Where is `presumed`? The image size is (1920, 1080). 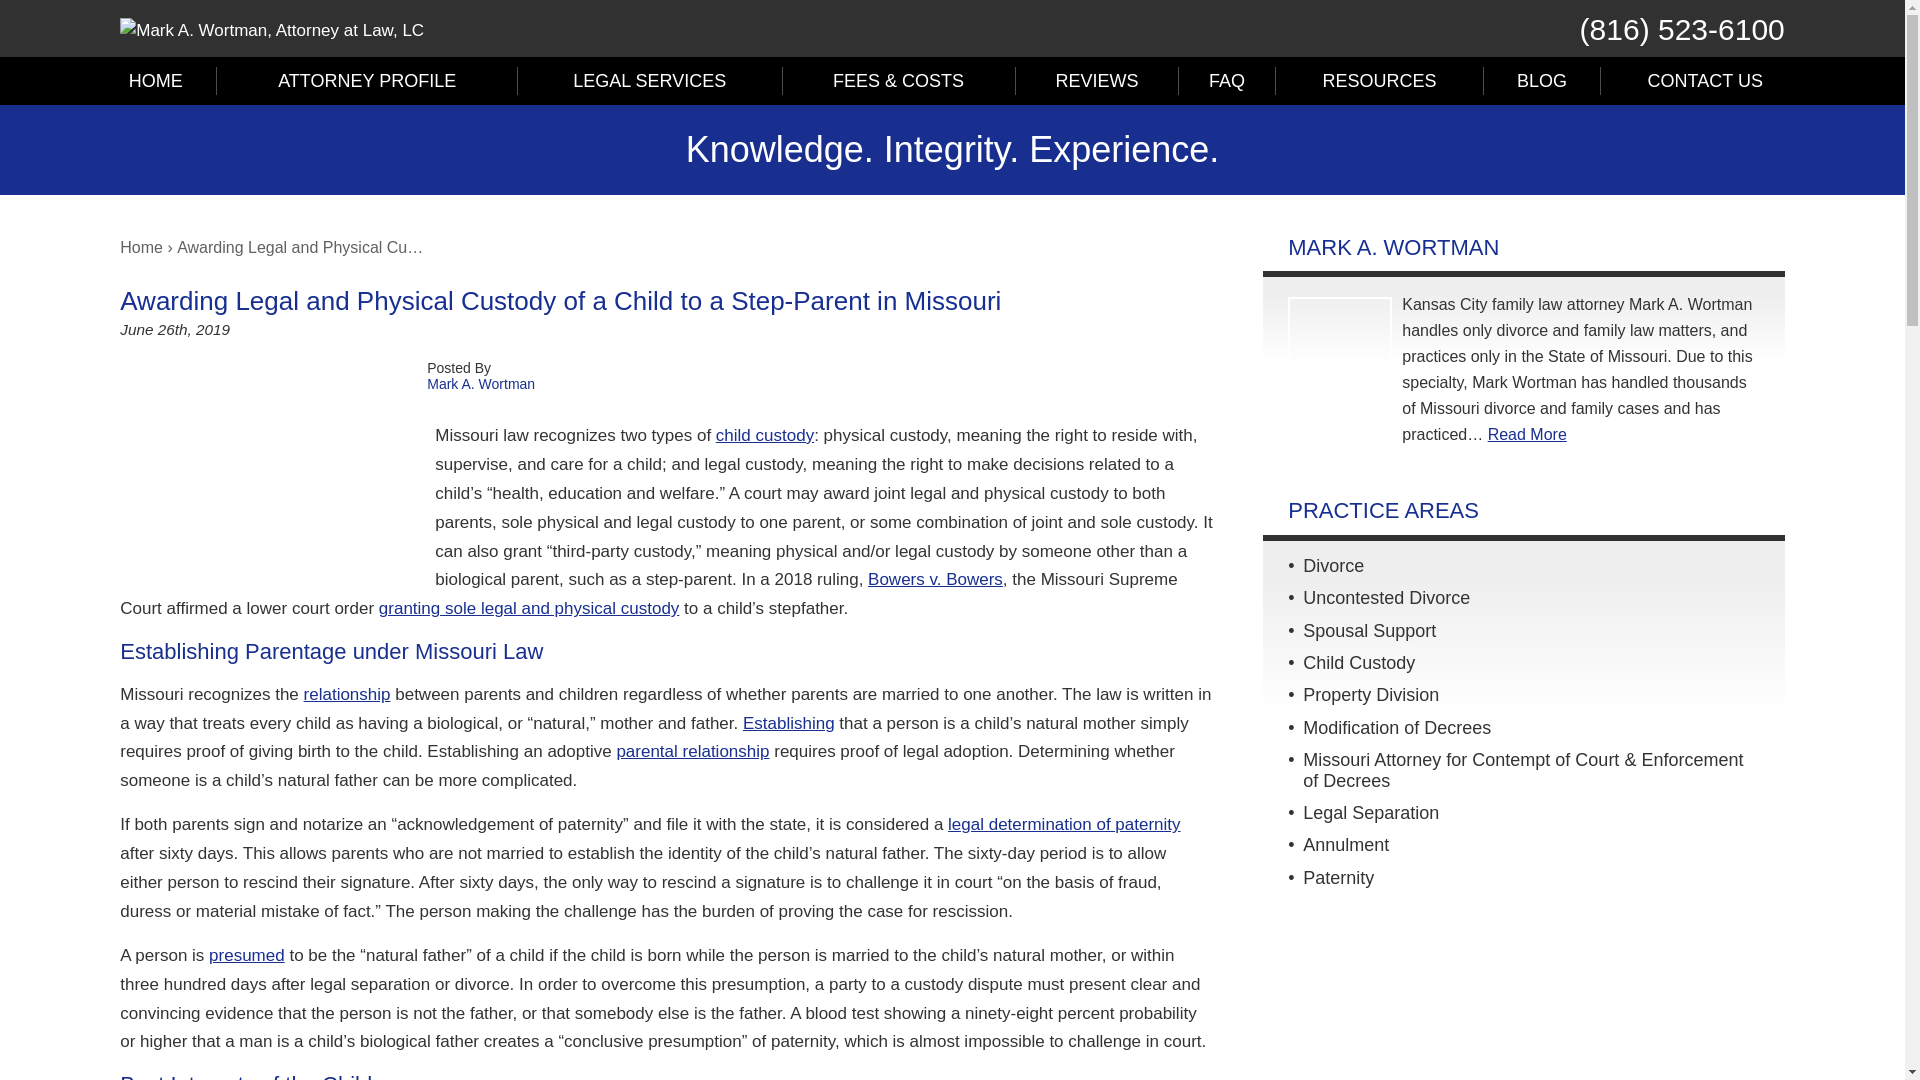 presumed is located at coordinates (246, 956).